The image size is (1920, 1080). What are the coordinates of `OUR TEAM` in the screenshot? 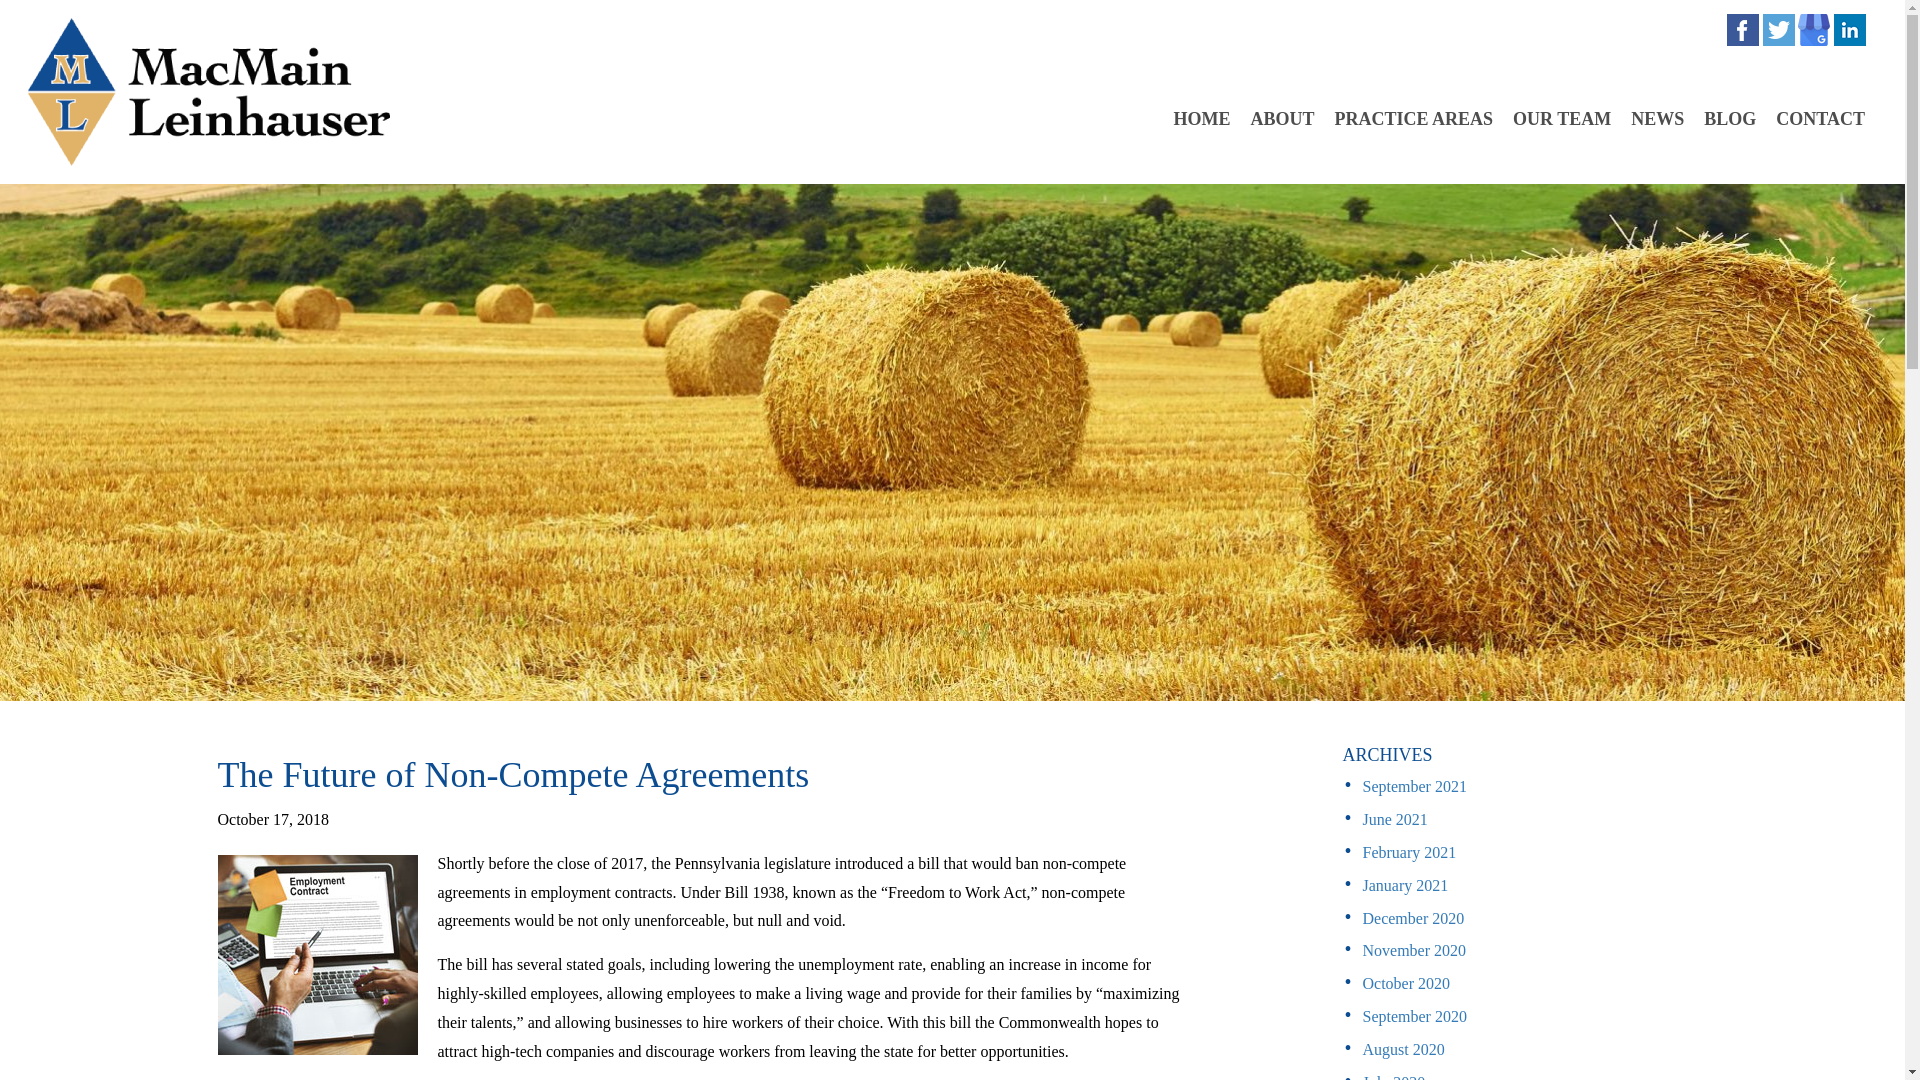 It's located at (1566, 118).